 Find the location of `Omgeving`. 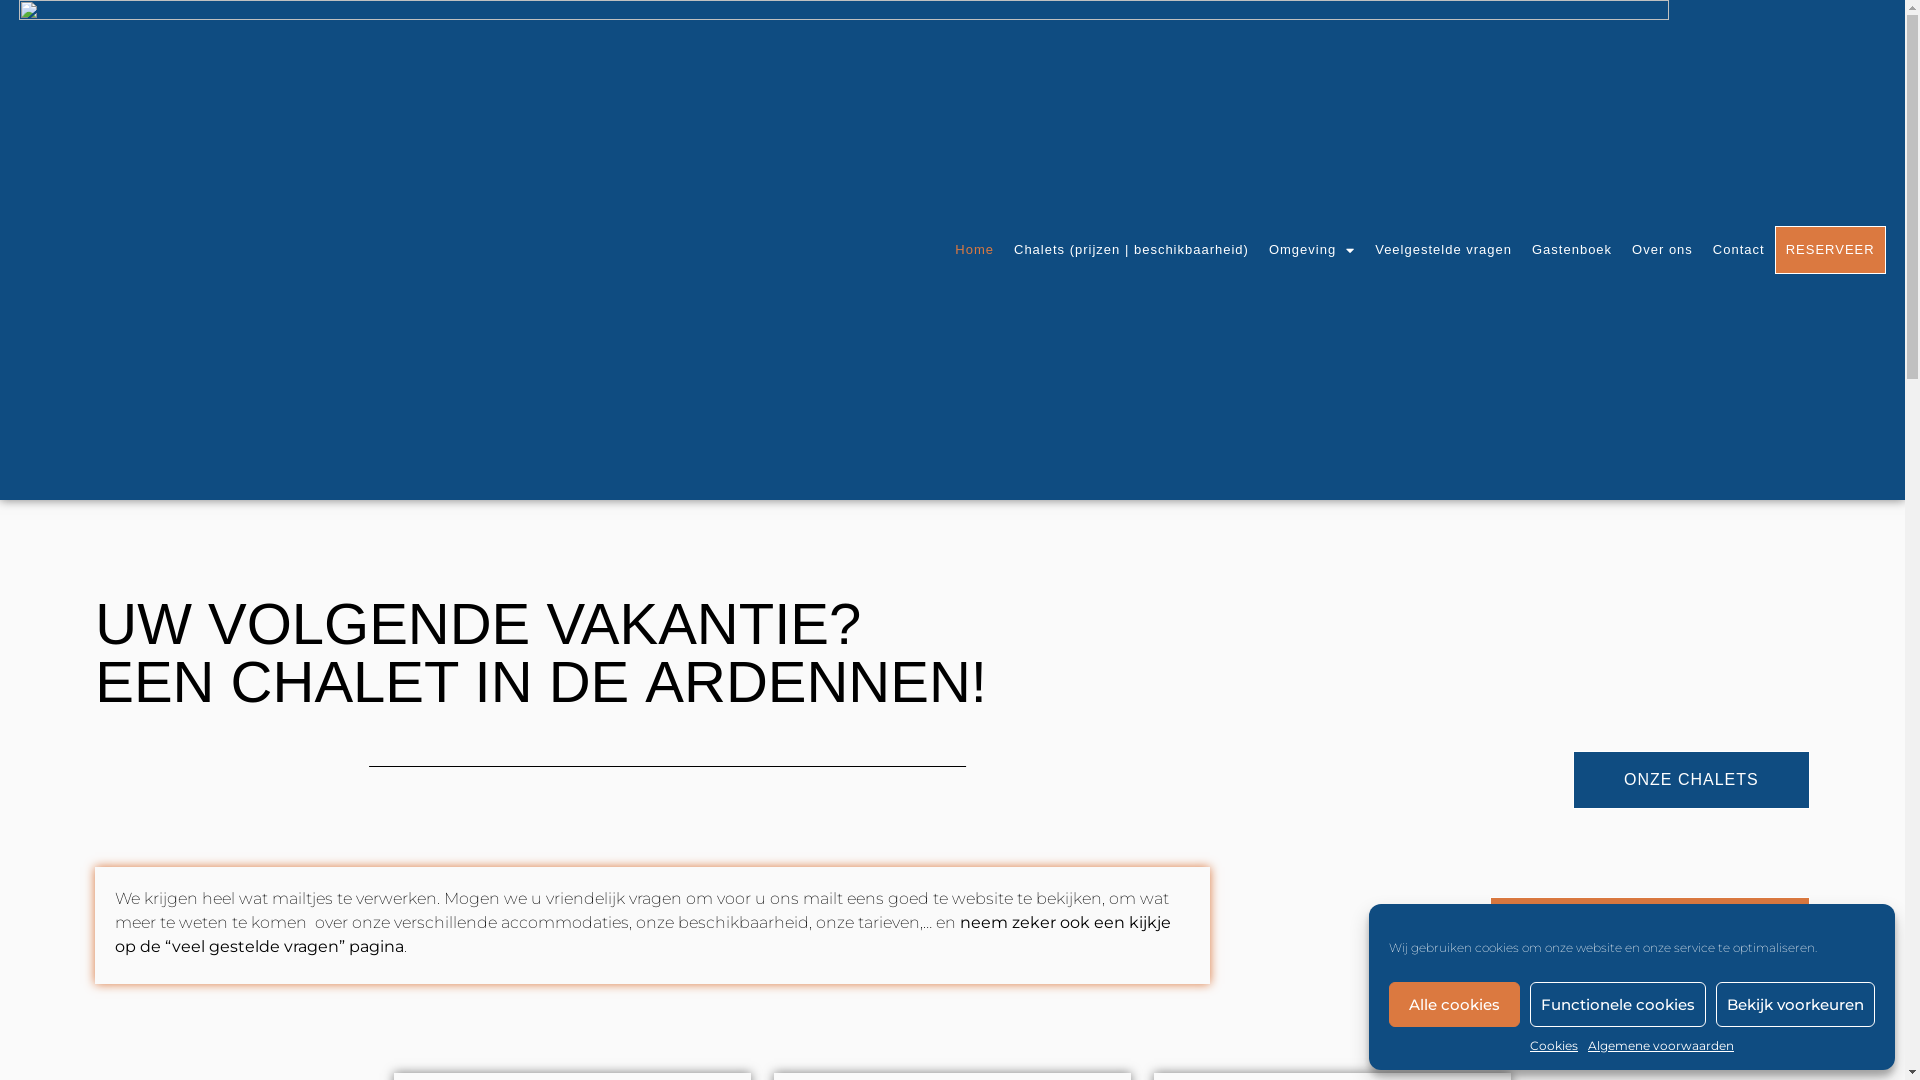

Omgeving is located at coordinates (1312, 250).